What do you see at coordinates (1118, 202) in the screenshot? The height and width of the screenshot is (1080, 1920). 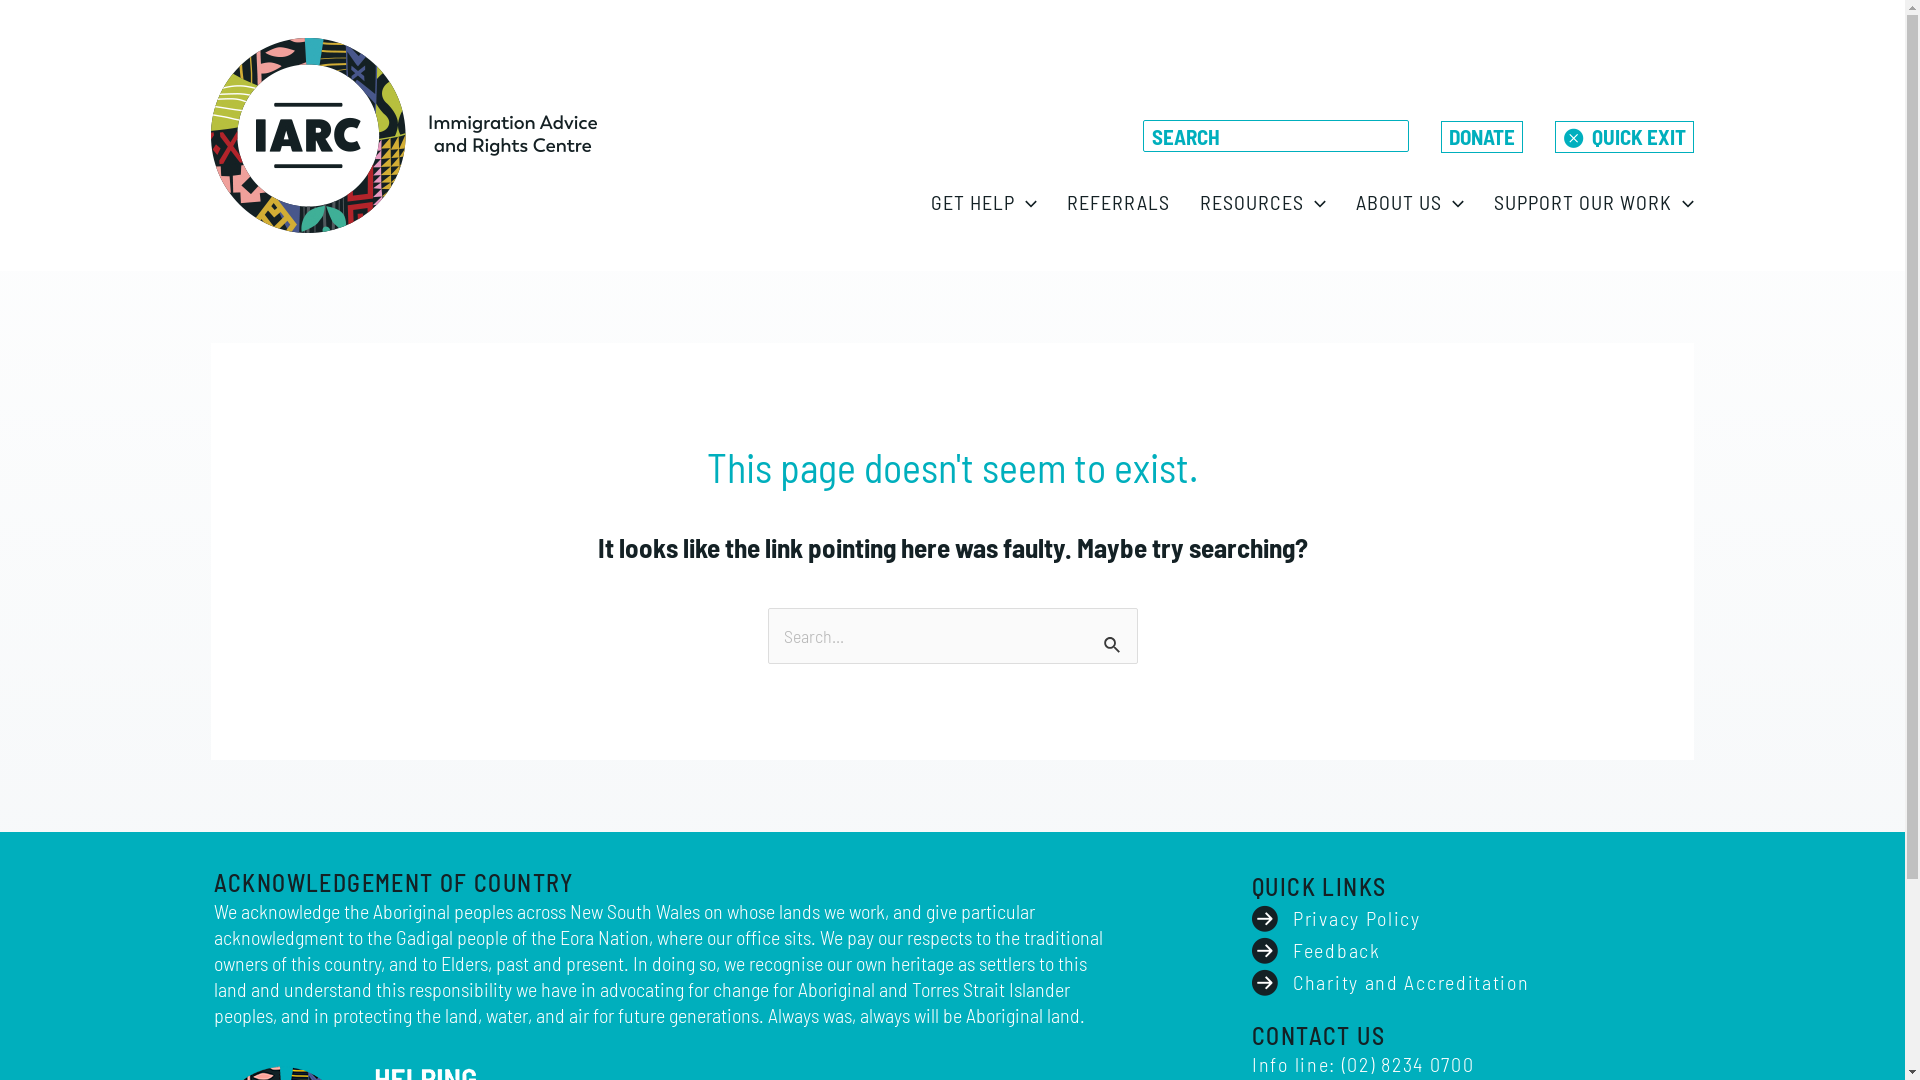 I see `REFERRALS` at bounding box center [1118, 202].